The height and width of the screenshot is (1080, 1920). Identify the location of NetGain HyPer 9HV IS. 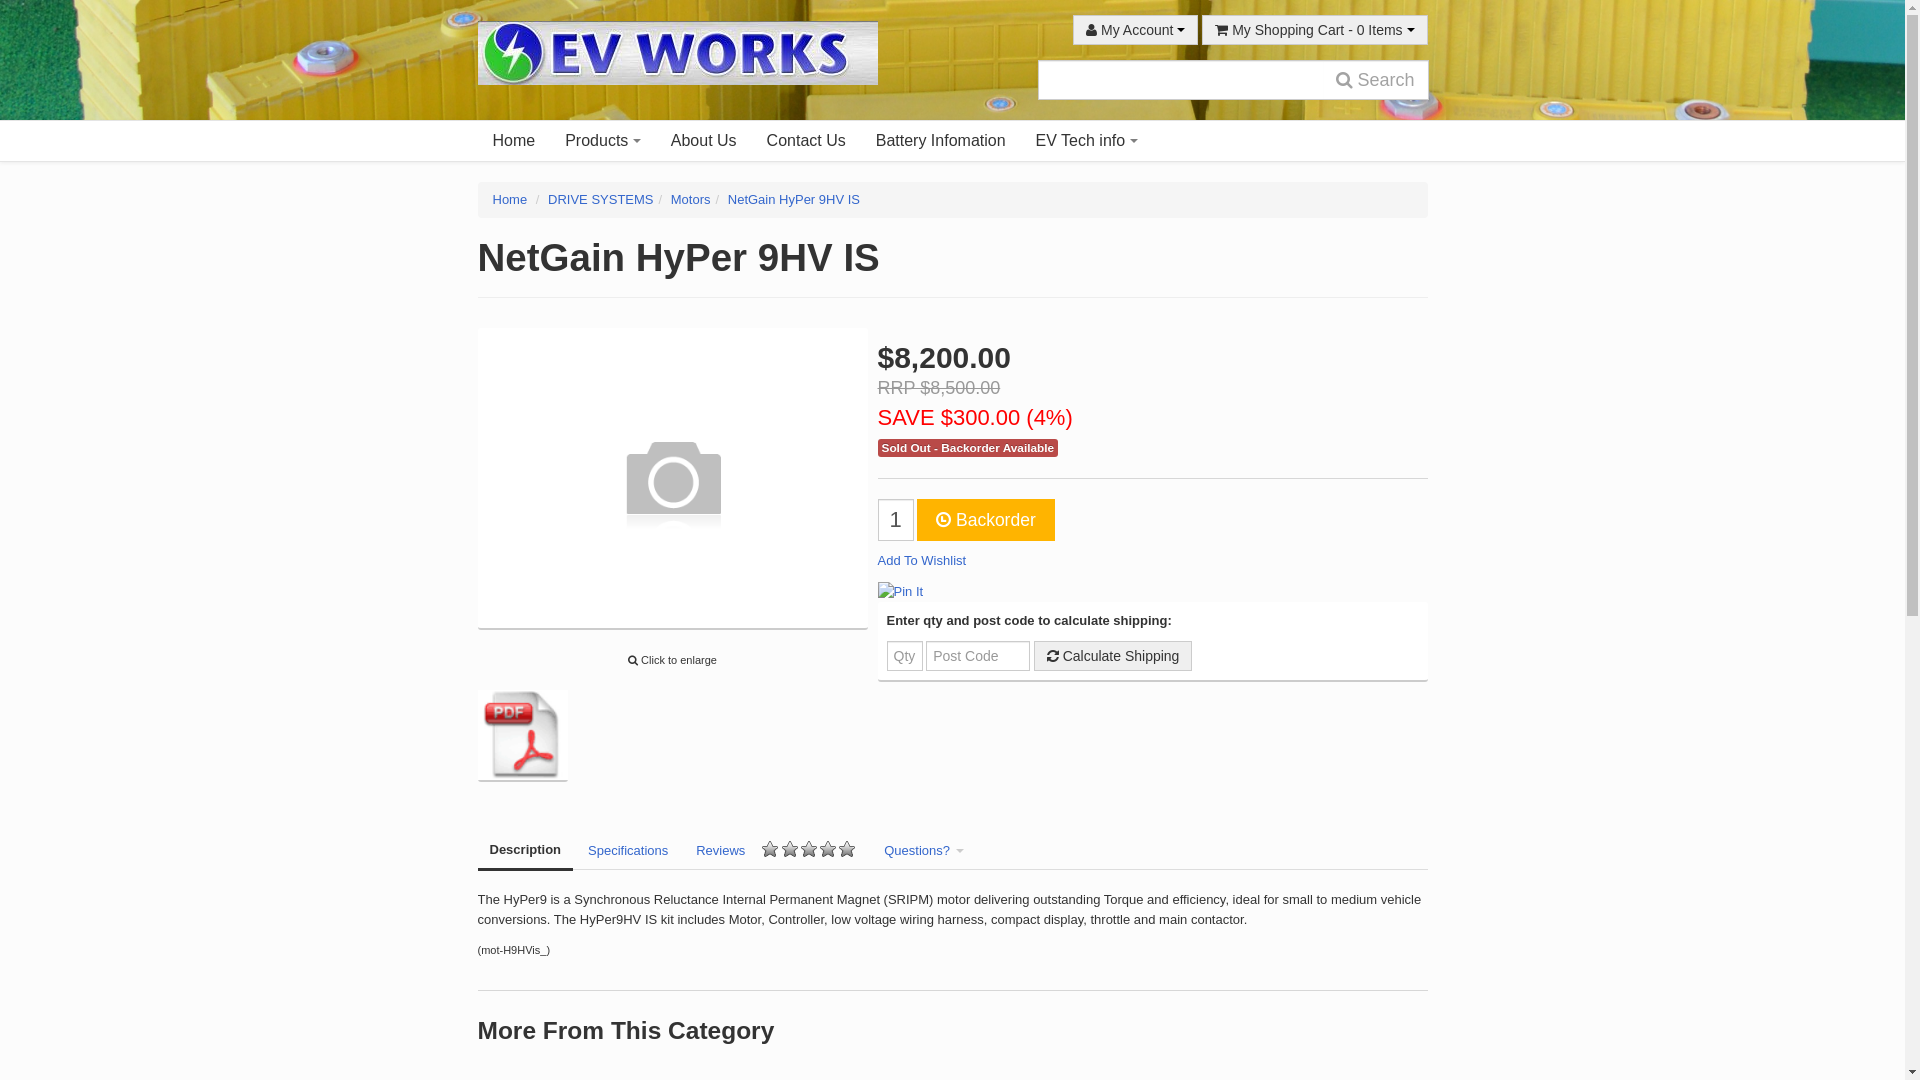
(794, 200).